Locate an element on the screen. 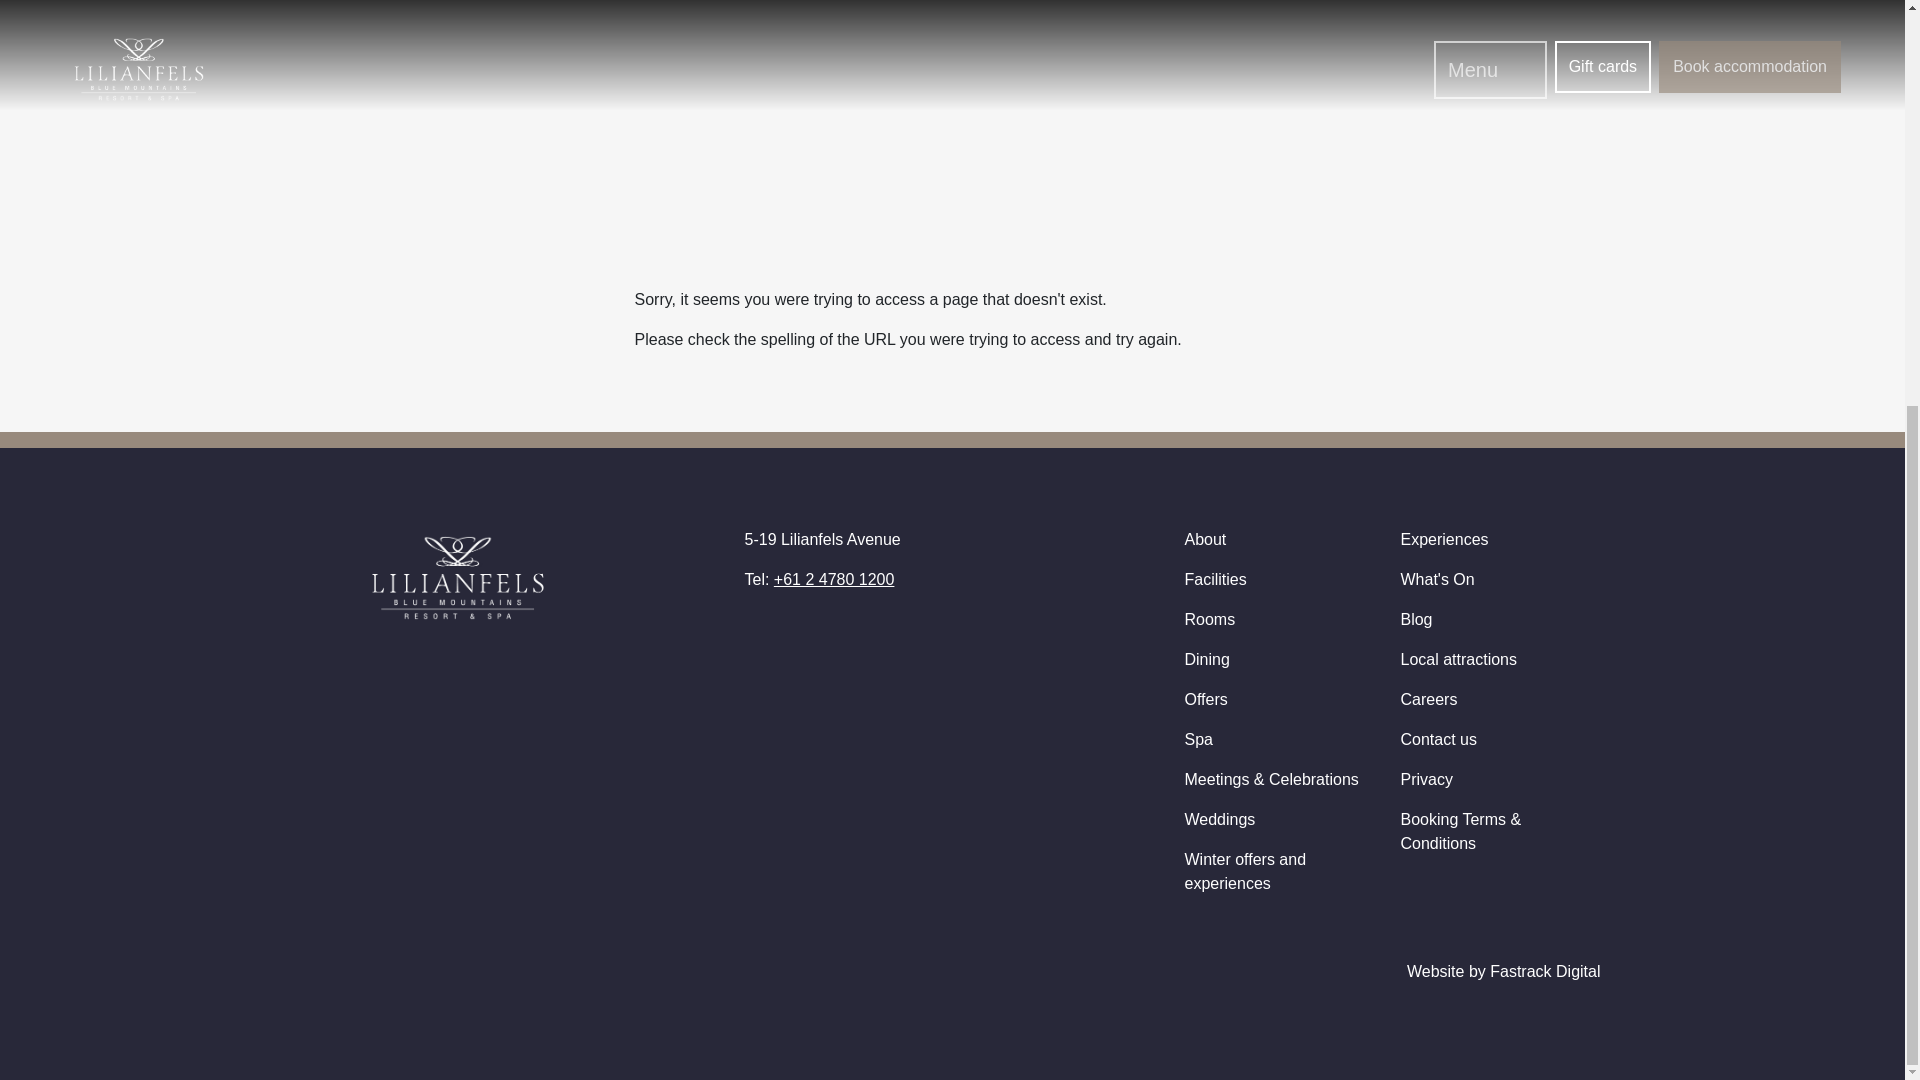 This screenshot has height=1080, width=1920. Local attractions is located at coordinates (1458, 660).